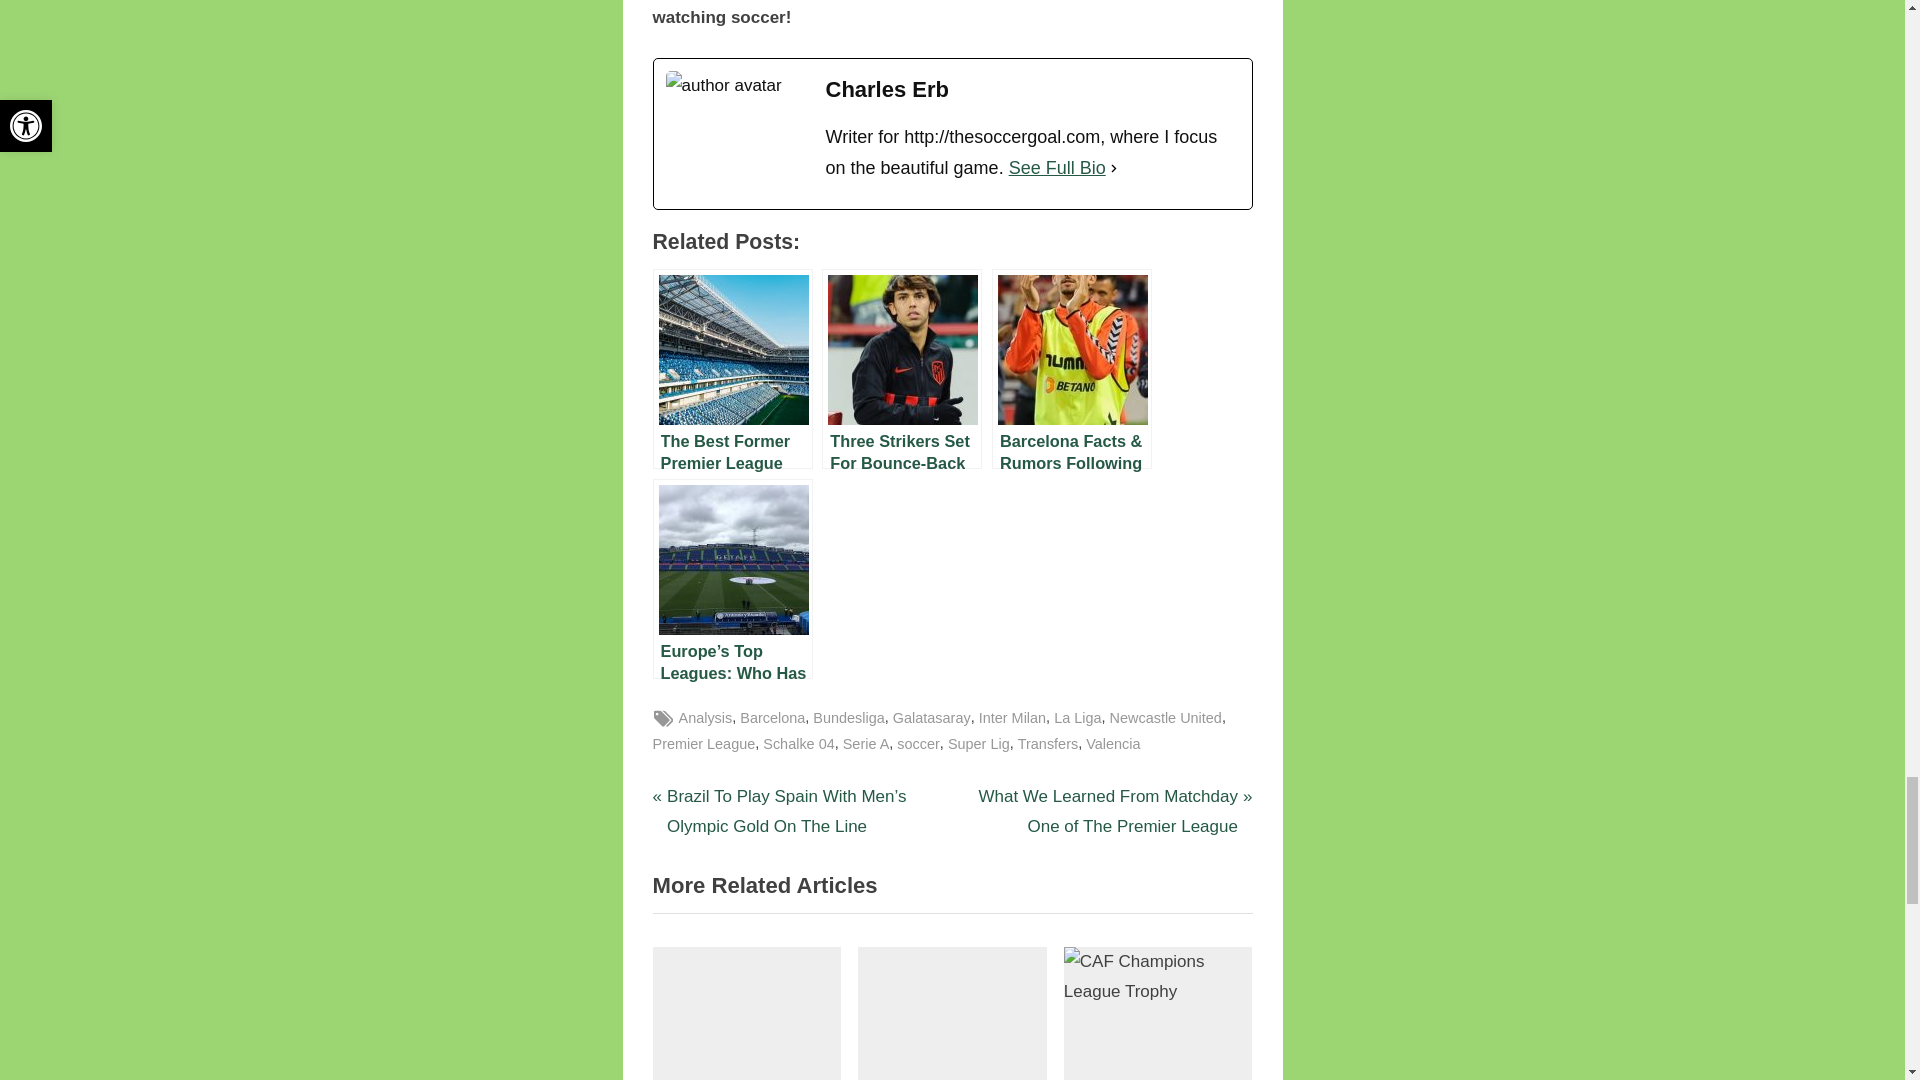 Image resolution: width=1920 pixels, height=1080 pixels. I want to click on See Full Bio, so click(1057, 168).